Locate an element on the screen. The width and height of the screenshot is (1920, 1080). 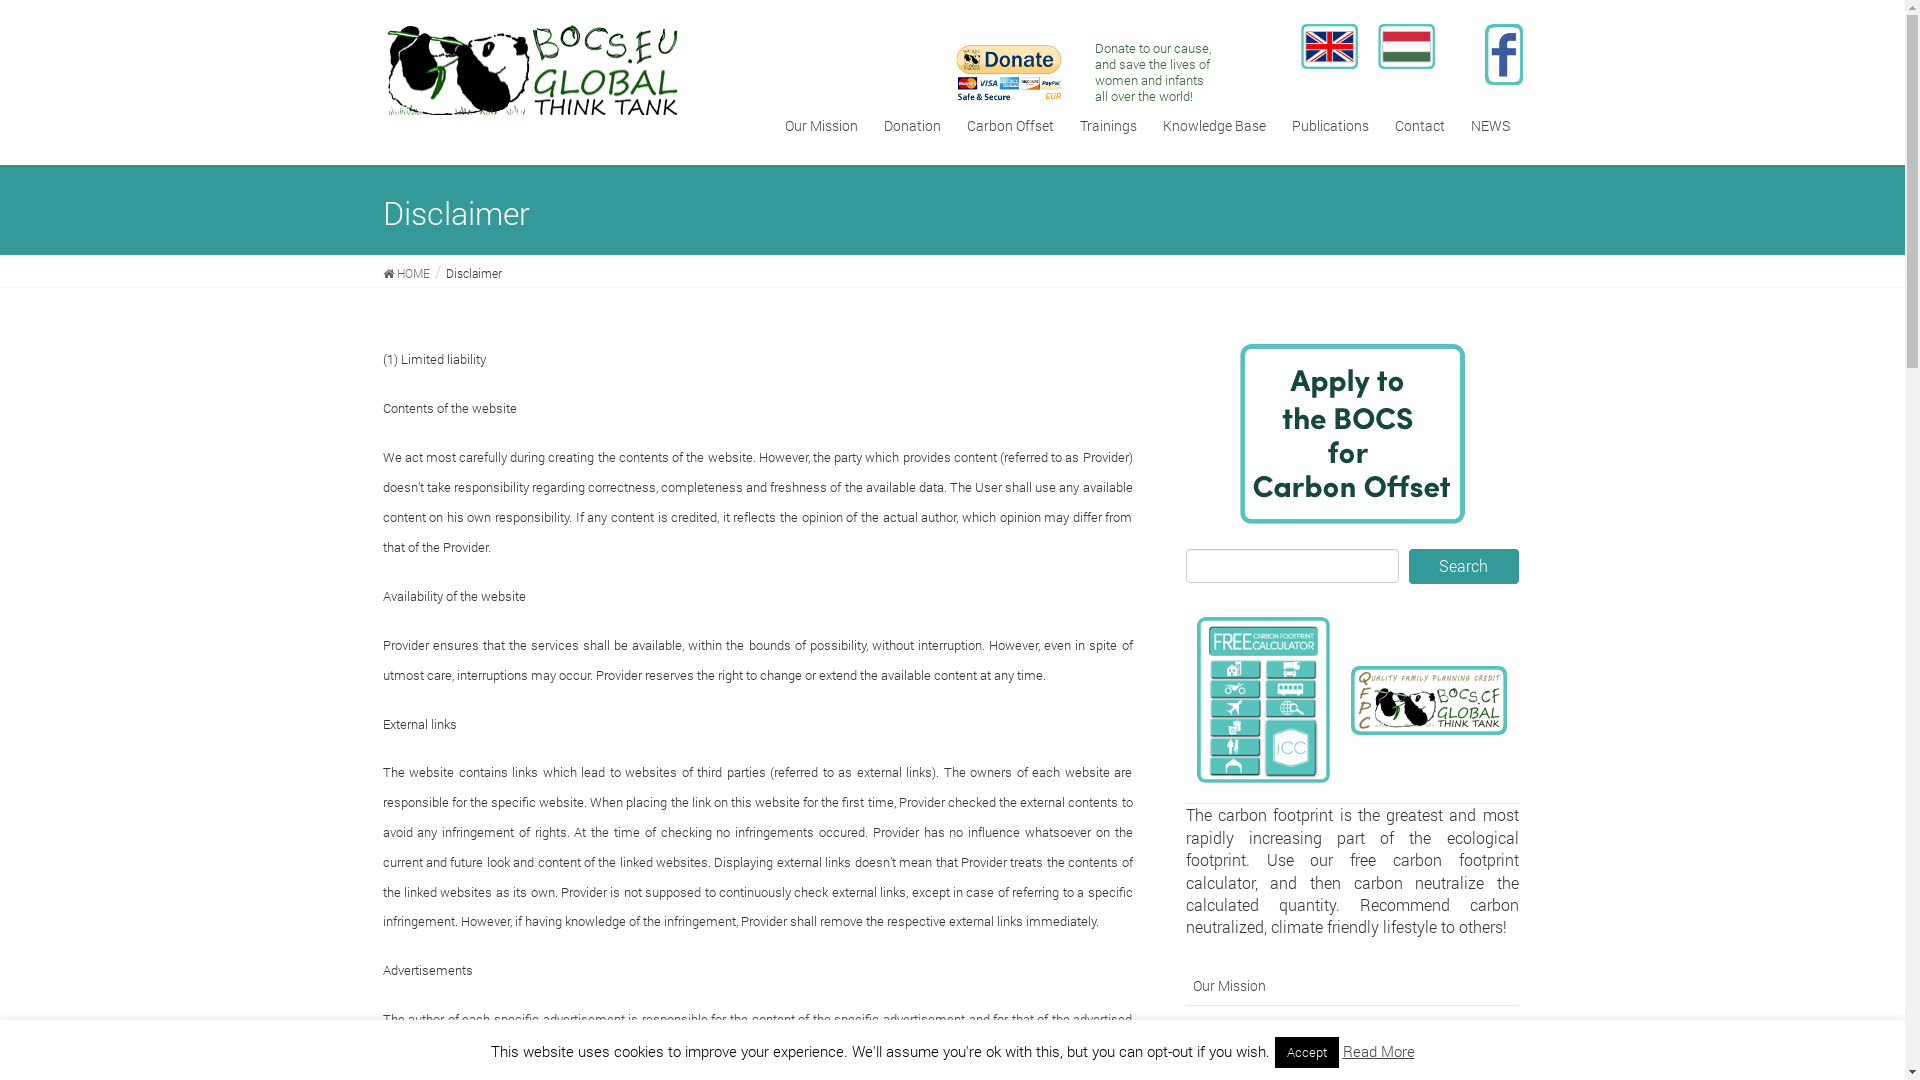
Accept is located at coordinates (1306, 1052).